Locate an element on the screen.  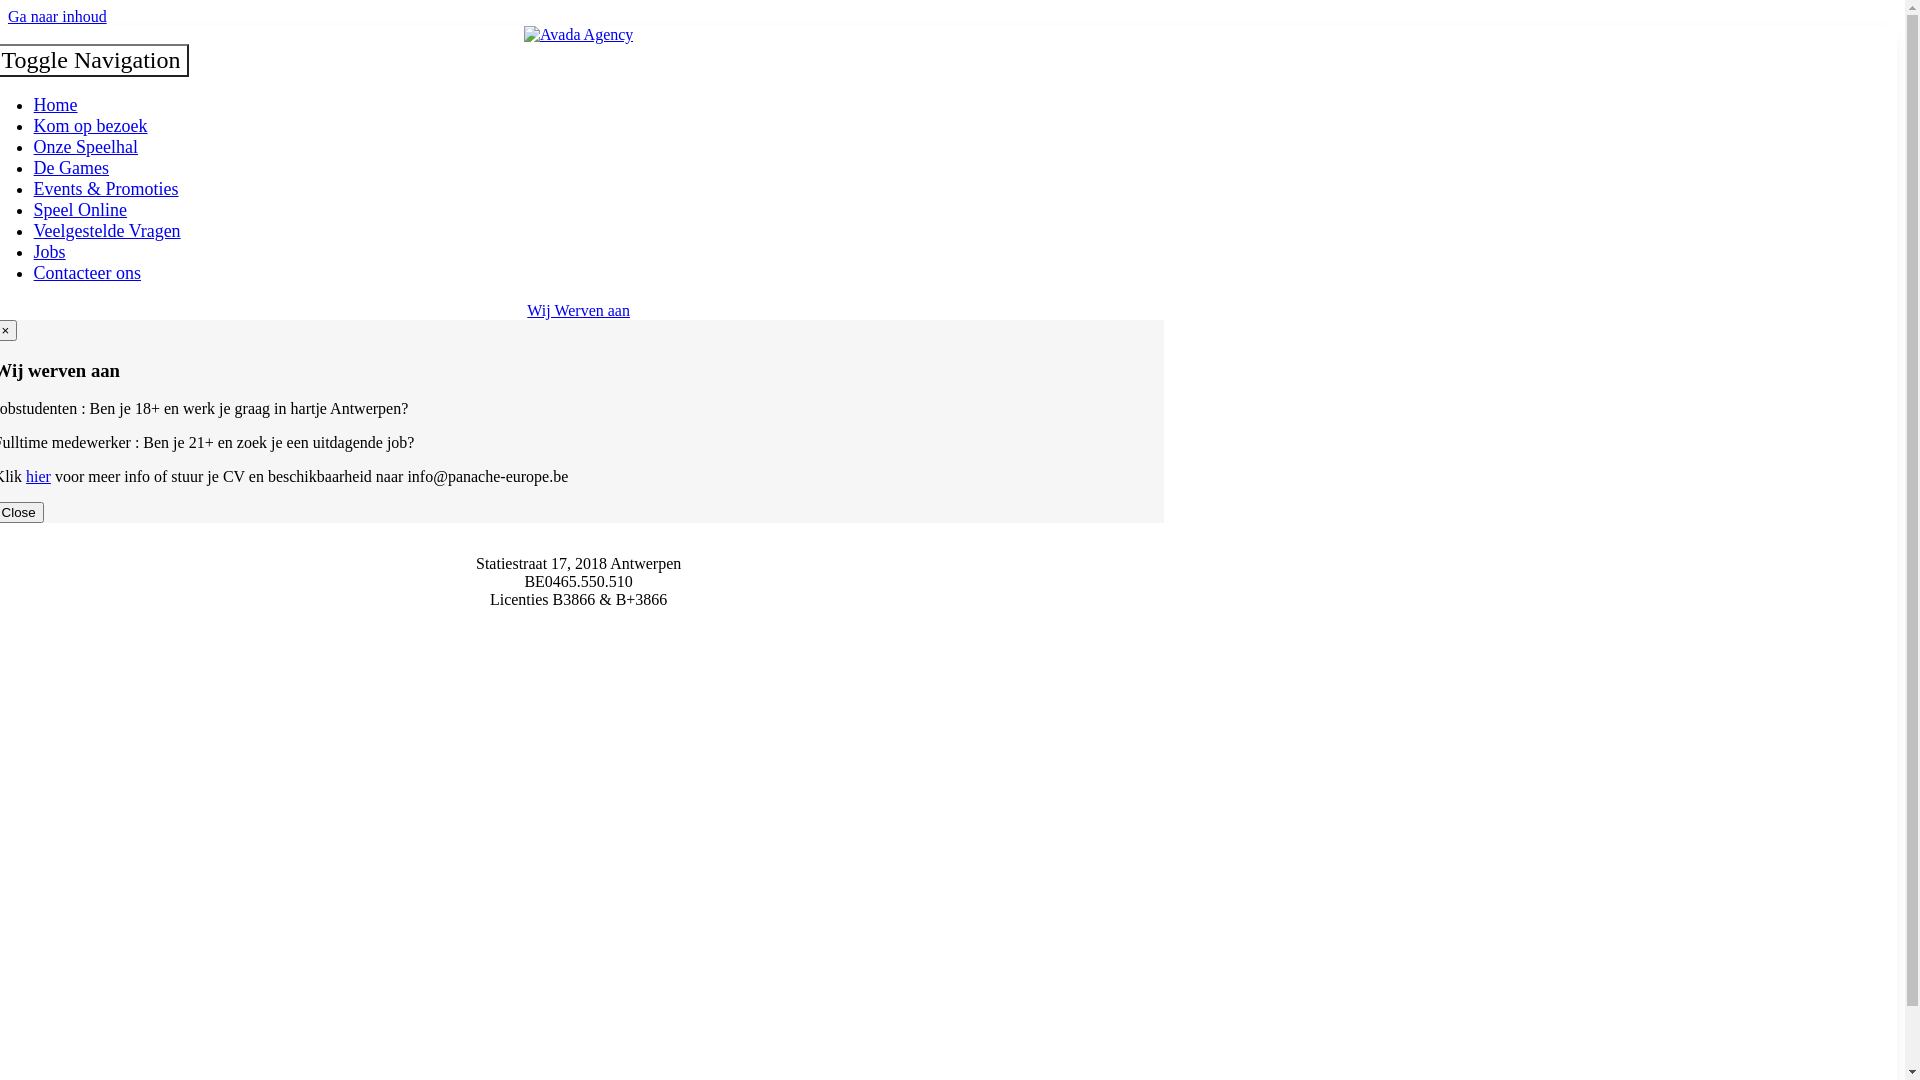
Ga naar inhoud is located at coordinates (58, 16).